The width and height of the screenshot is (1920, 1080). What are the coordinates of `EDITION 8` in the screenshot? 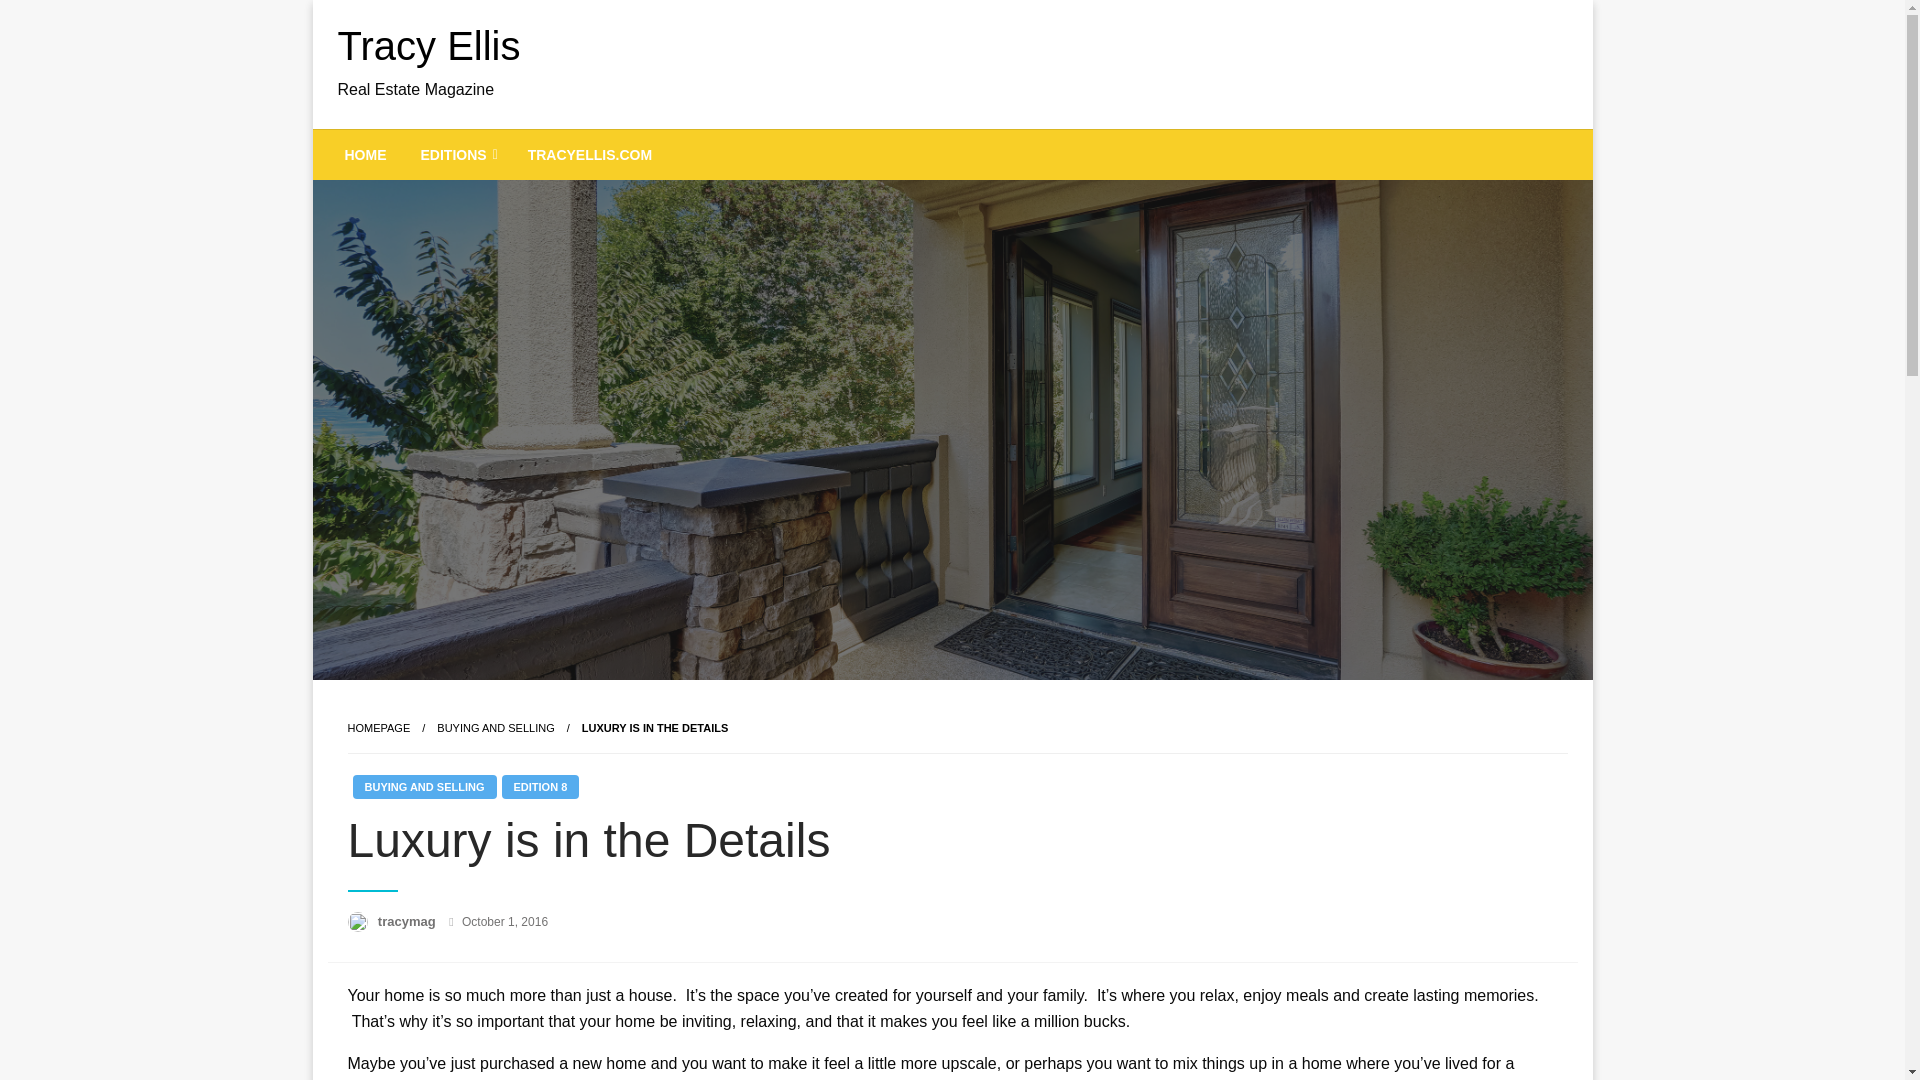 It's located at (540, 787).